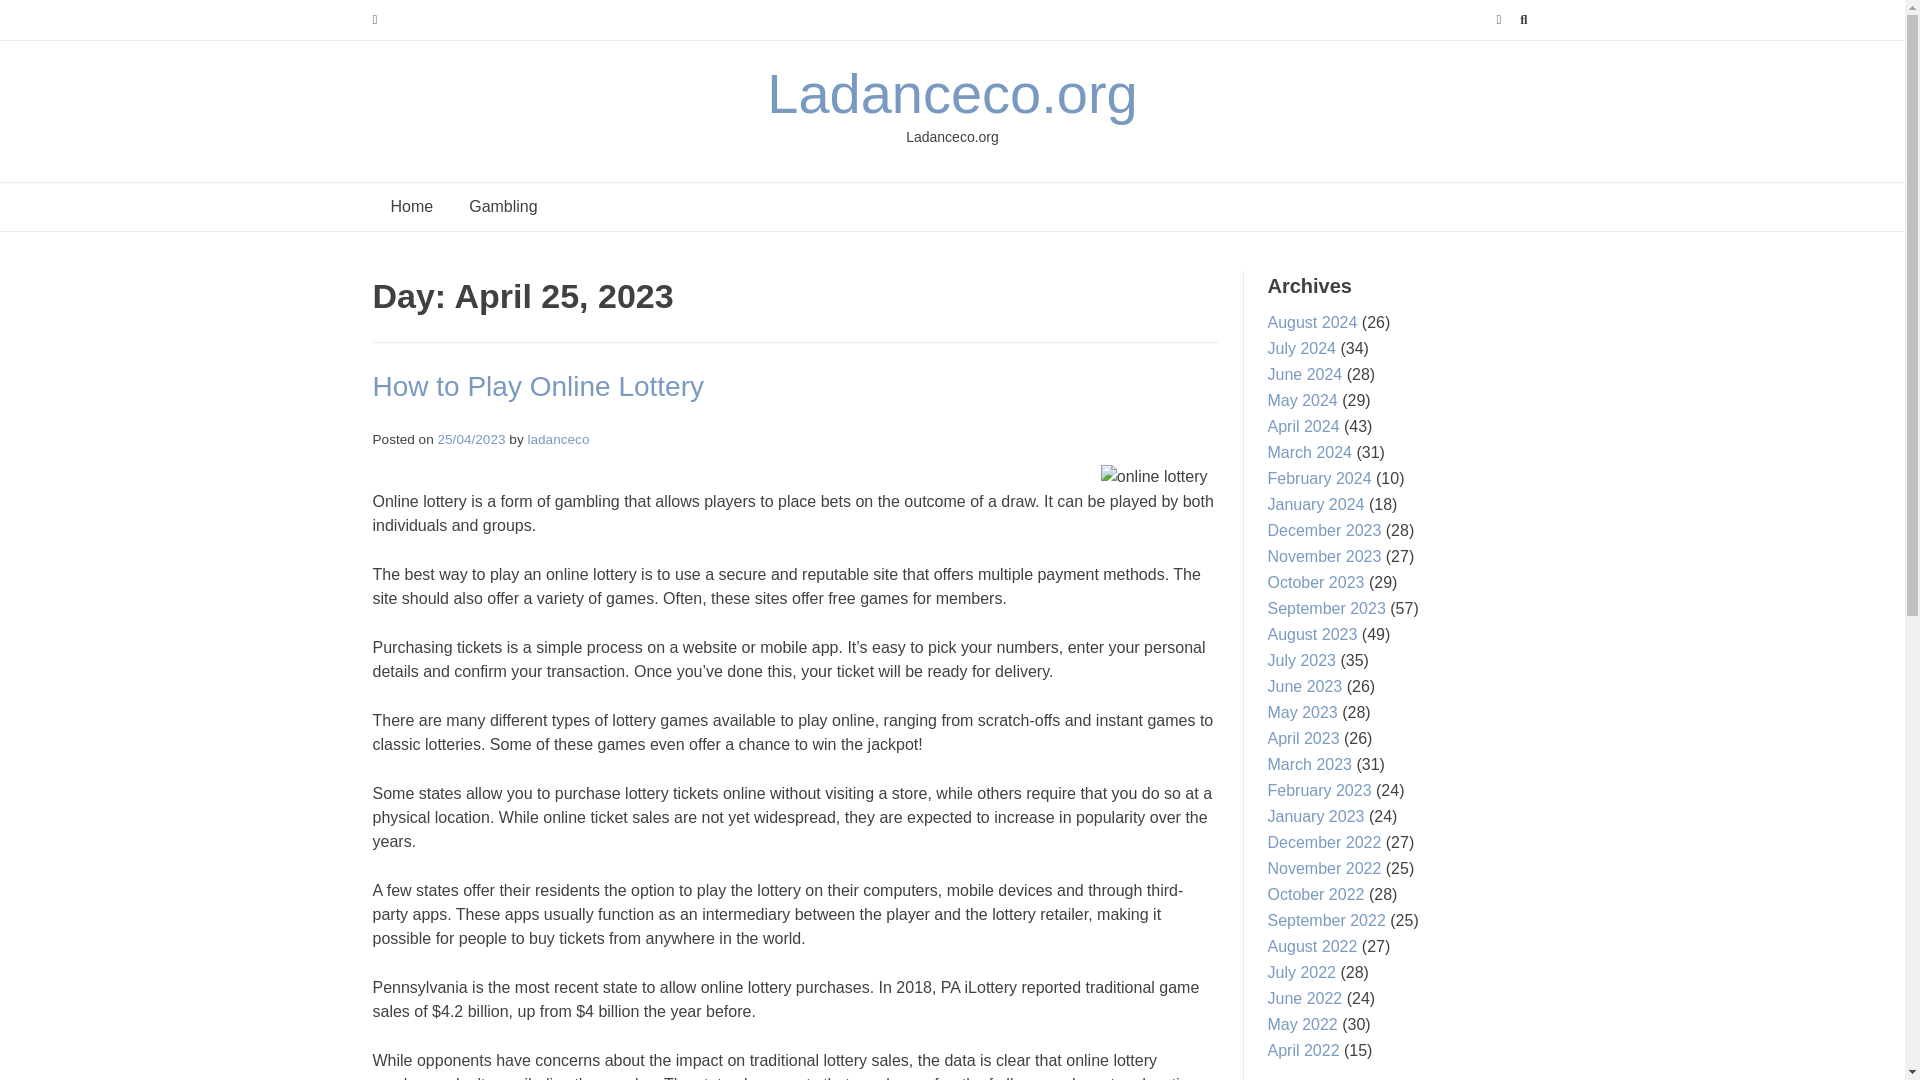  I want to click on Search, so click(36, 18).